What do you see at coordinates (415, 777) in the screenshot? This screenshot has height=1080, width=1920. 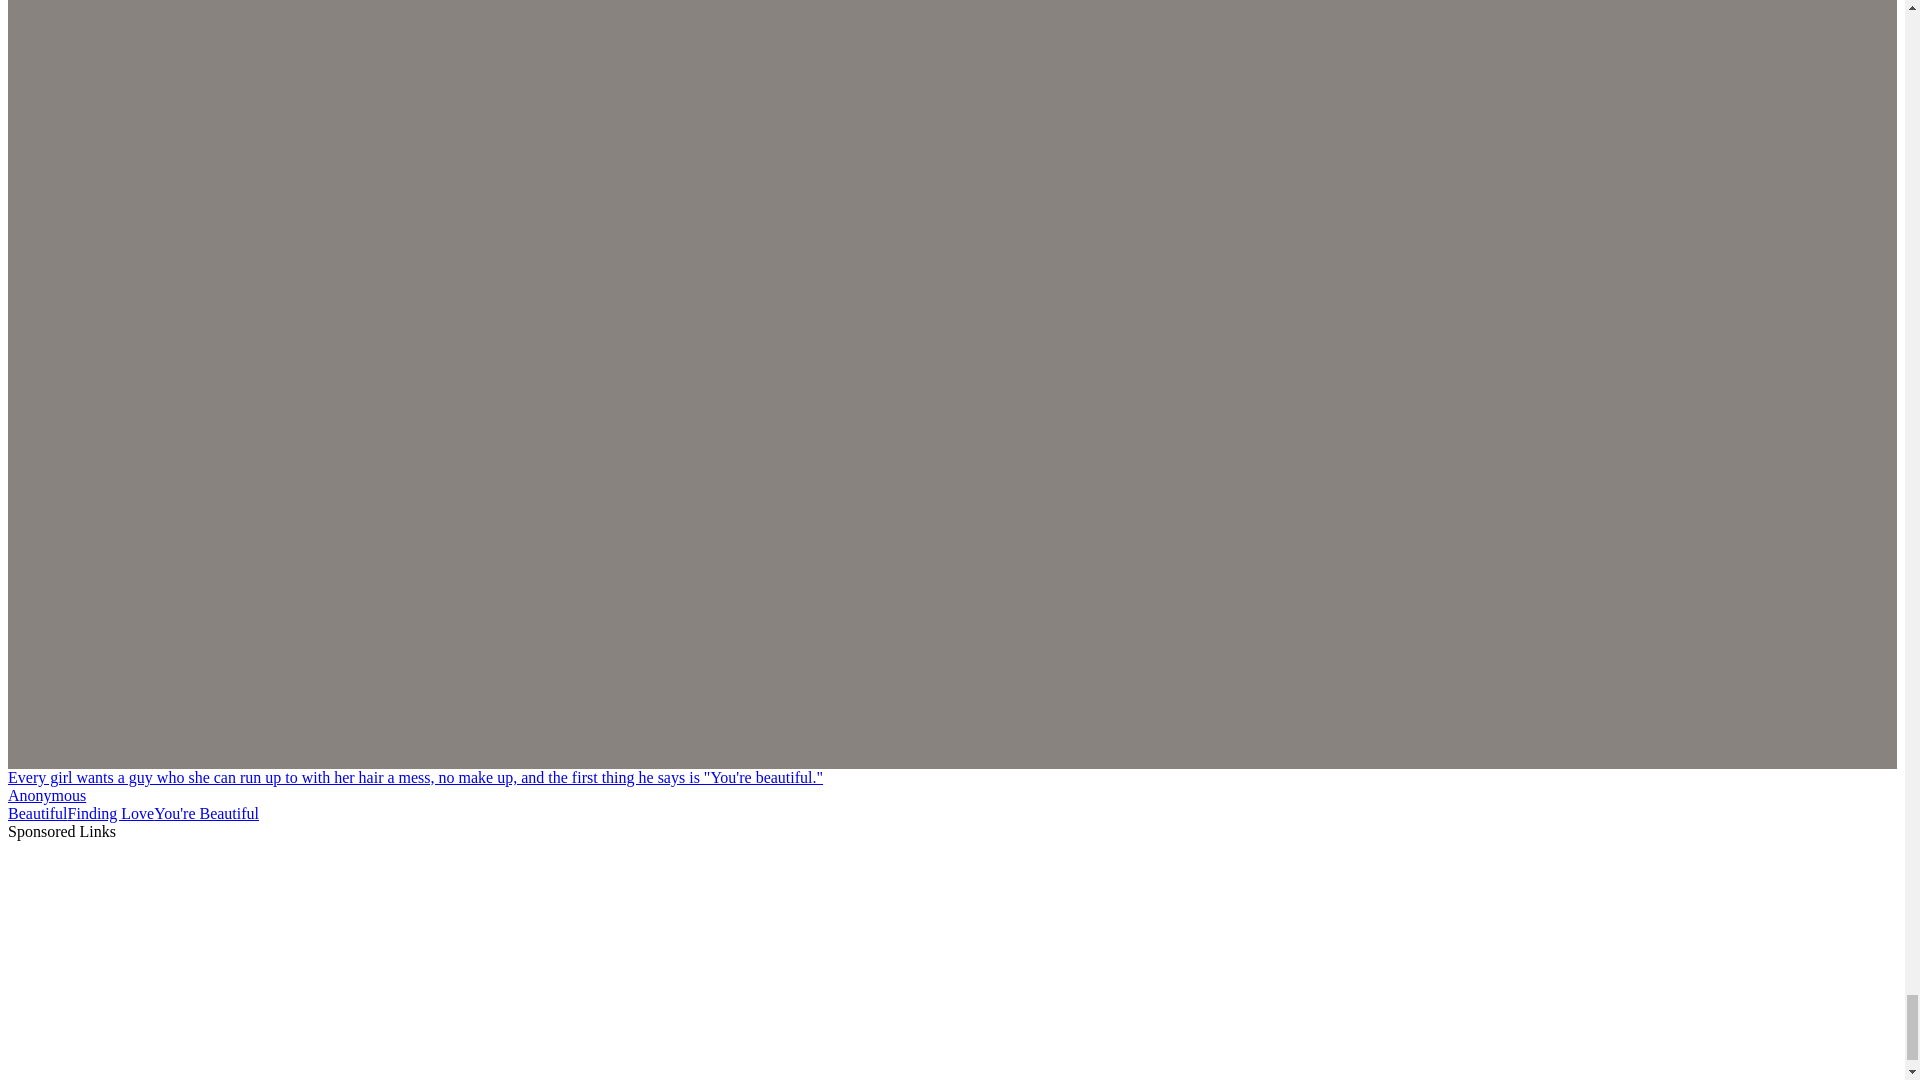 I see `see quote` at bounding box center [415, 777].